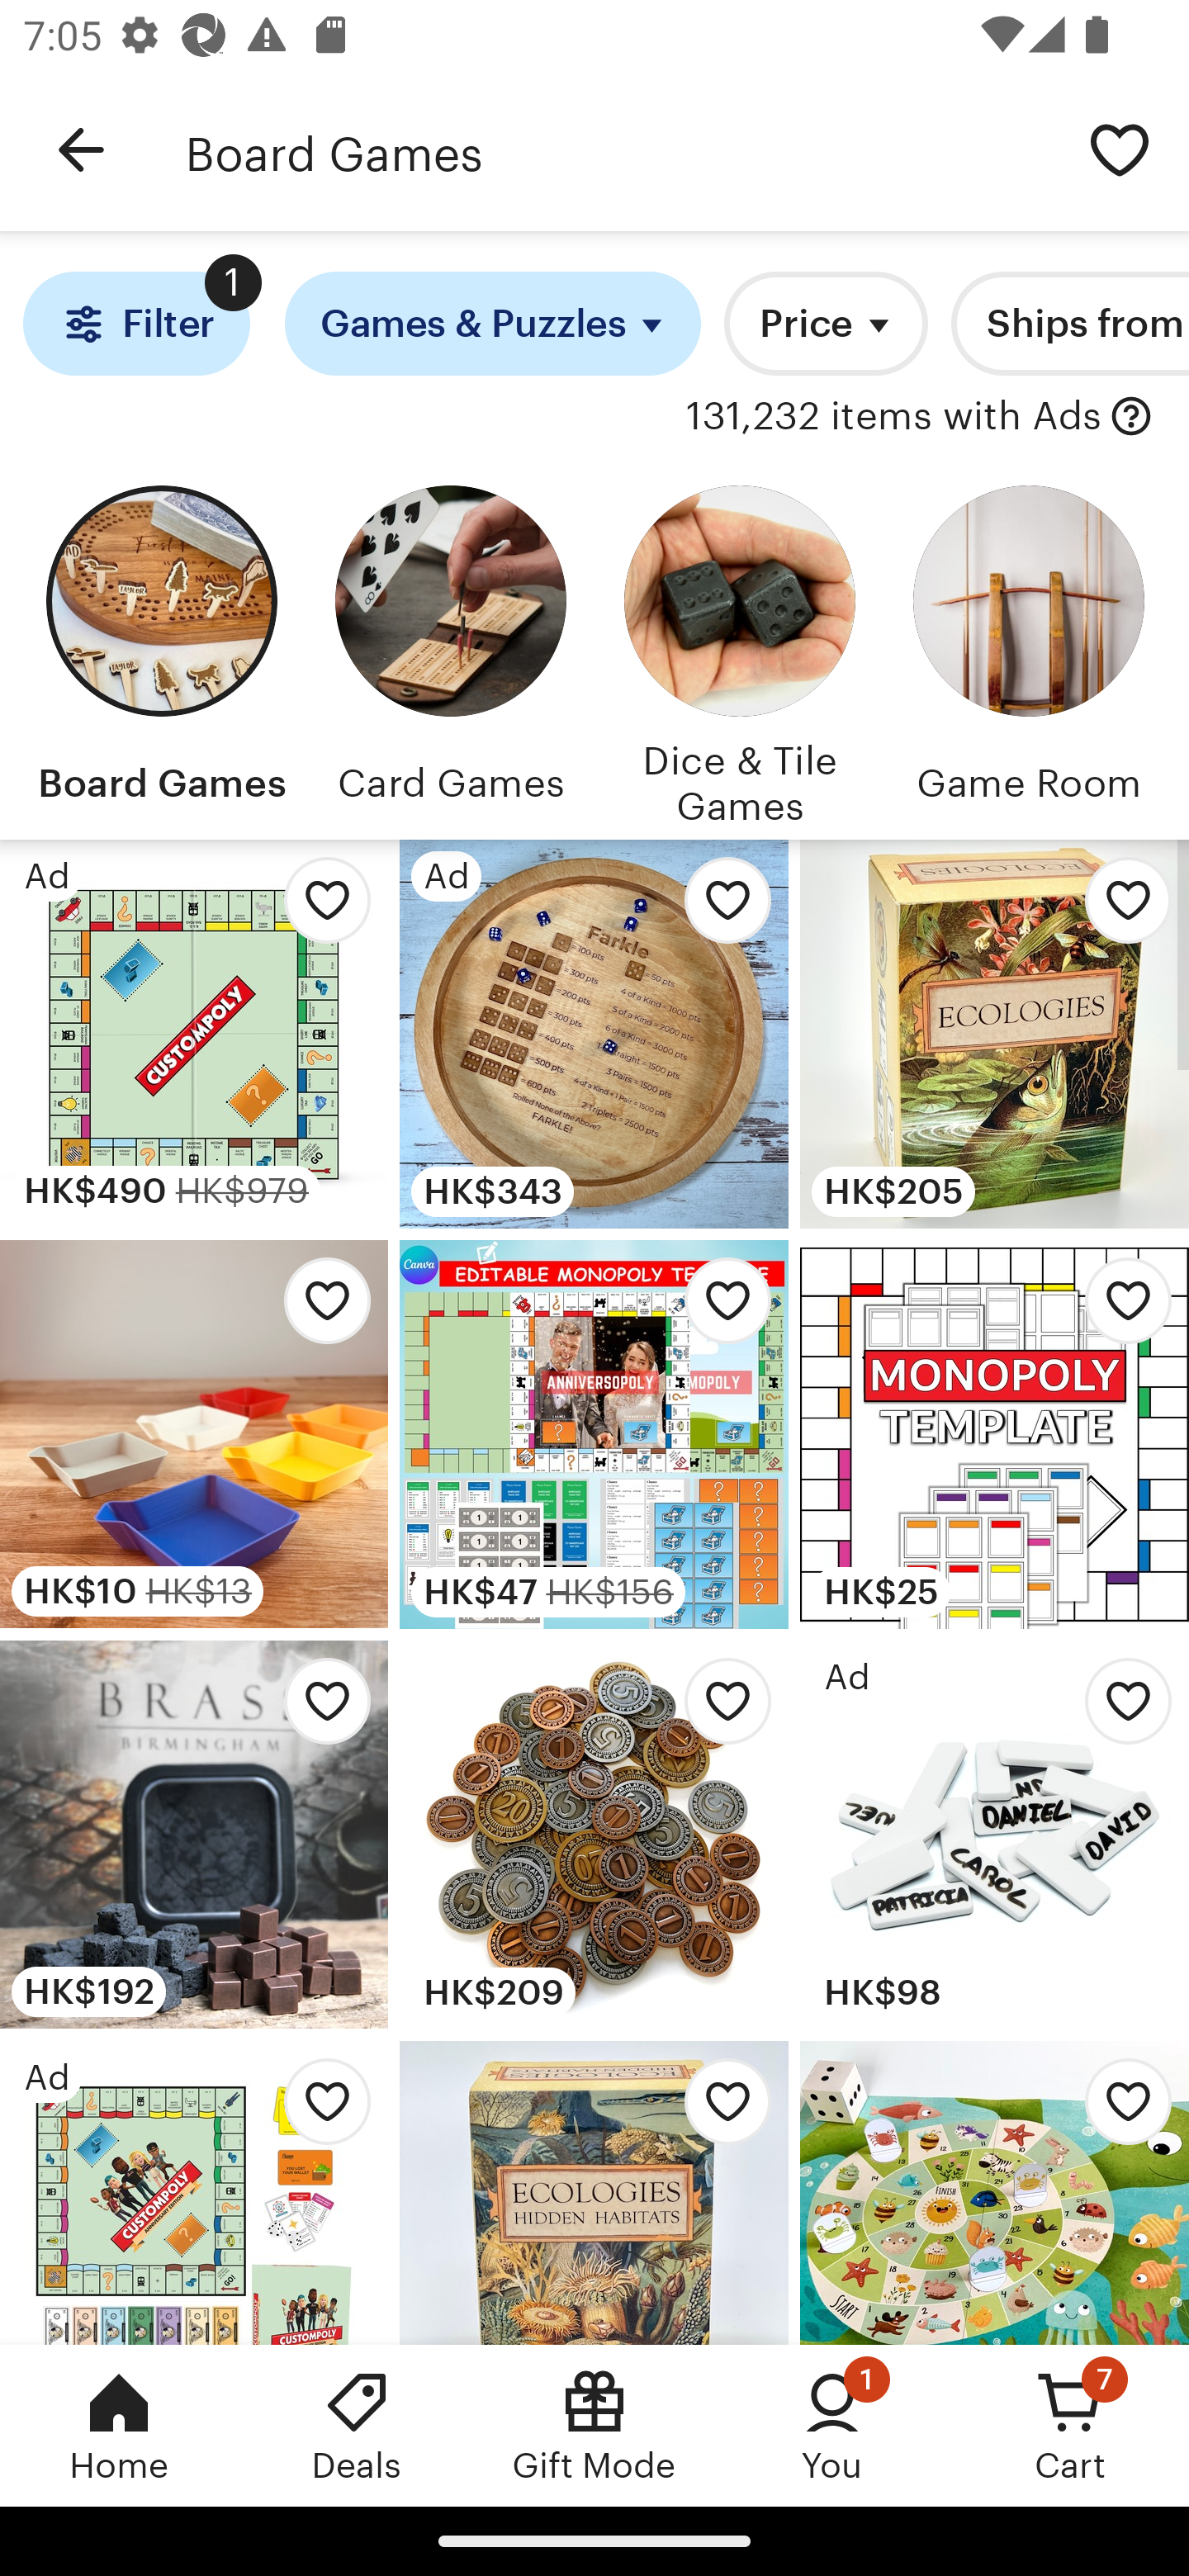 This screenshot has width=1189, height=2576. I want to click on Card Games, so click(450, 651).